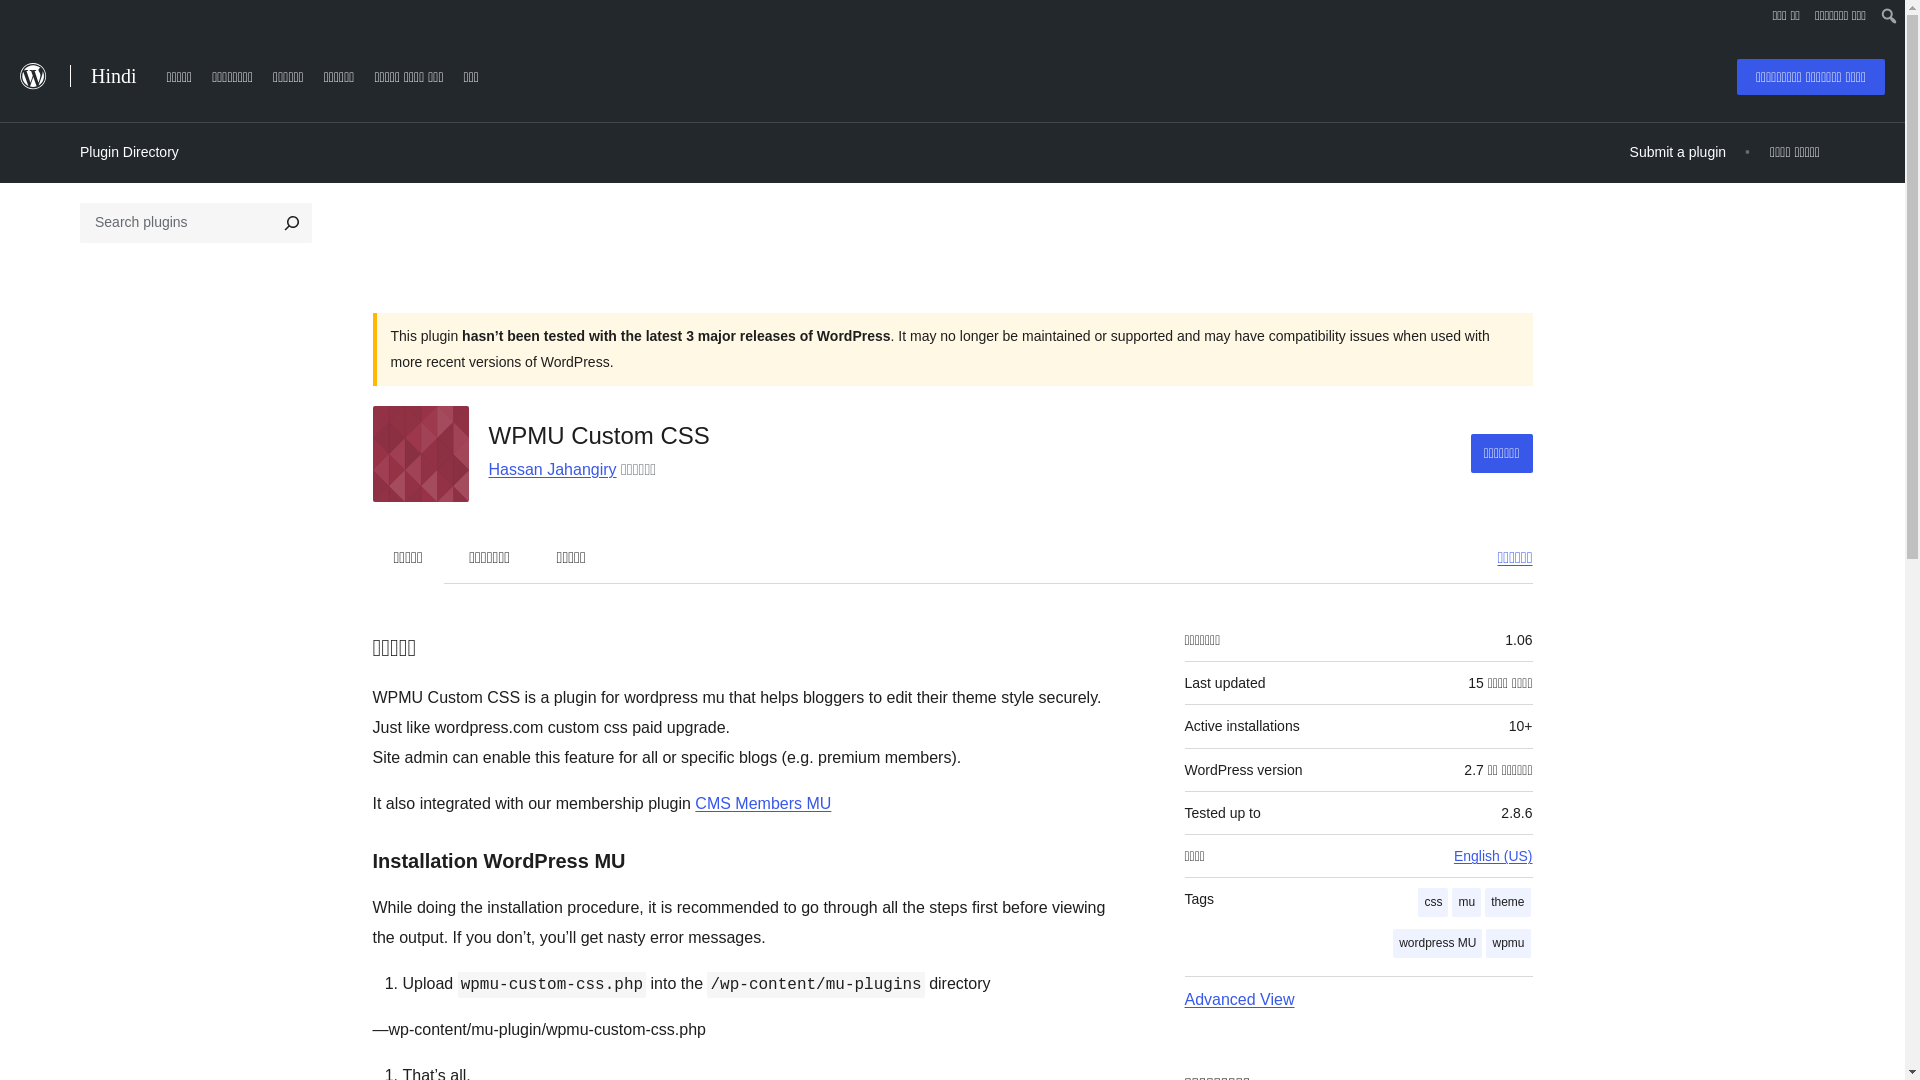 The image size is (1920, 1080). What do you see at coordinates (552, 470) in the screenshot?
I see `Hassan Jahangiry` at bounding box center [552, 470].